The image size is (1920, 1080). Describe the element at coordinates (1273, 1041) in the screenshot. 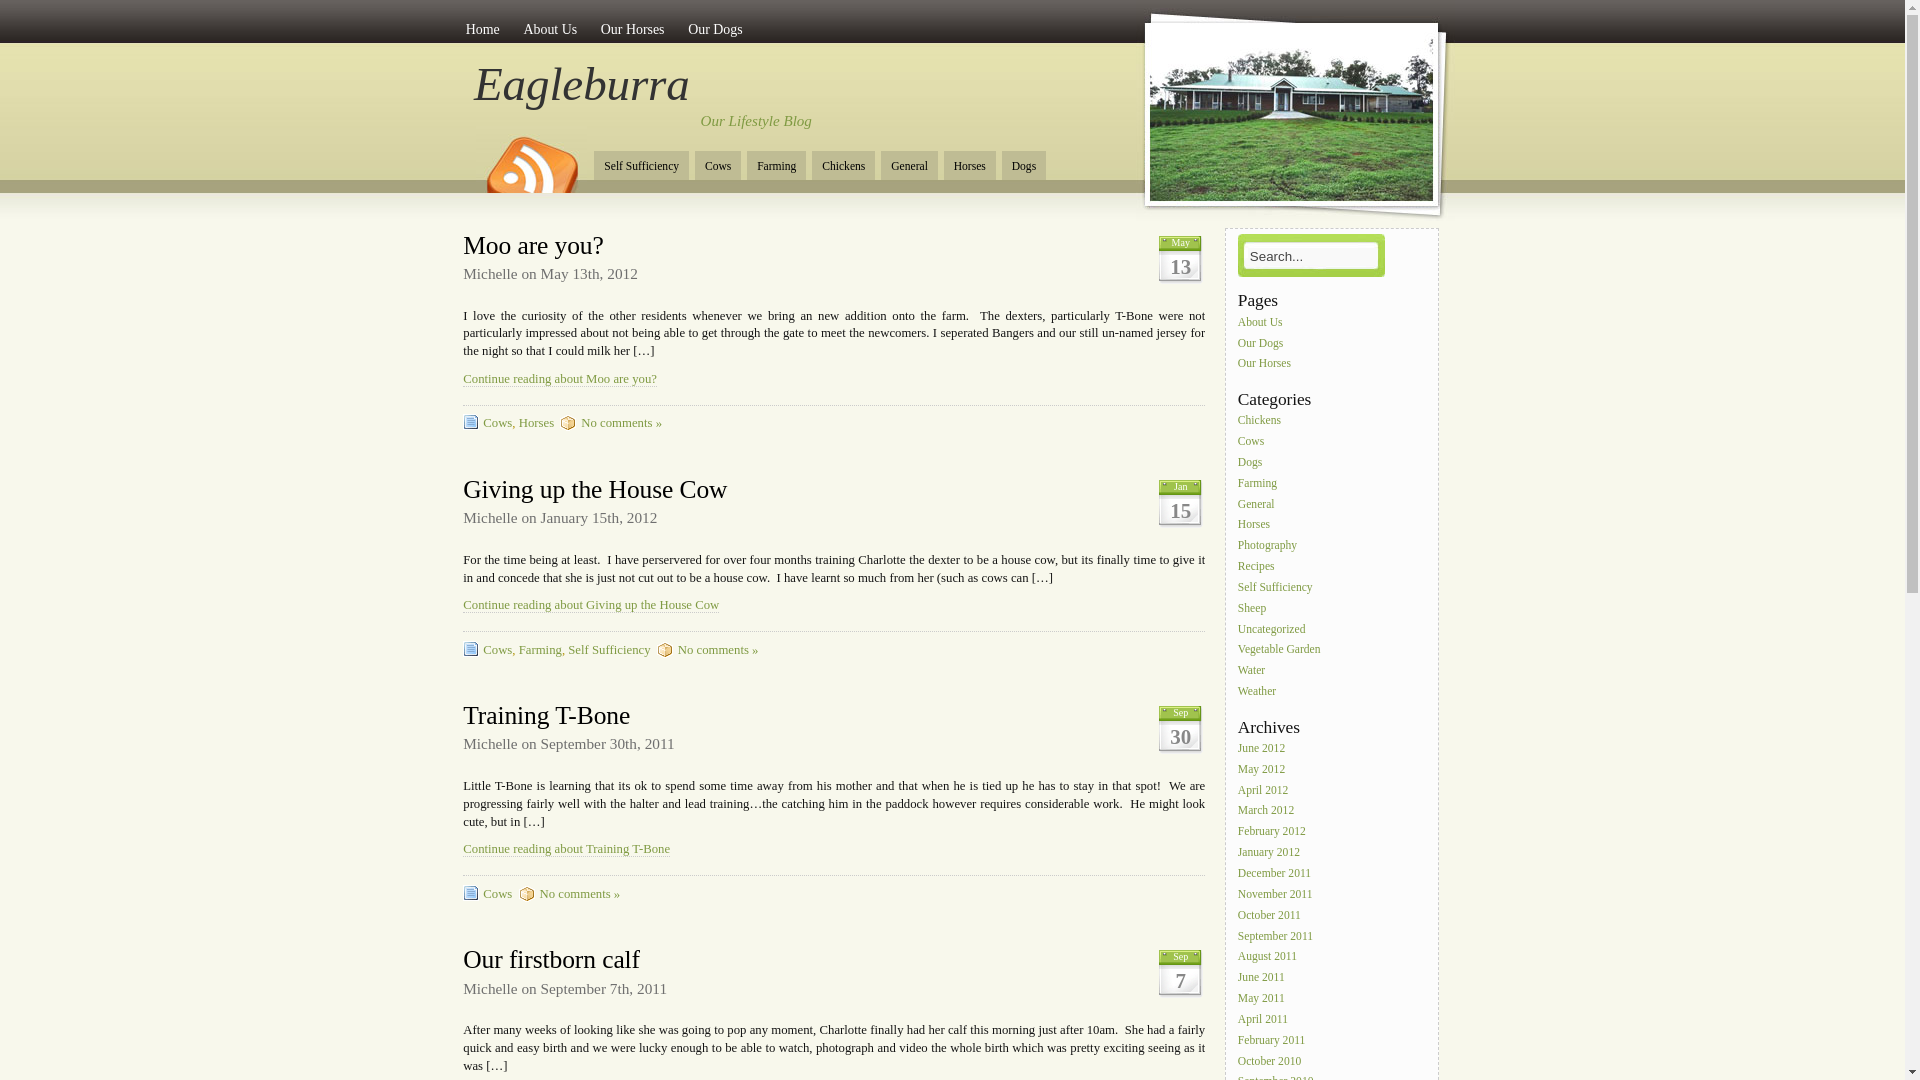

I see `February 2011` at that location.